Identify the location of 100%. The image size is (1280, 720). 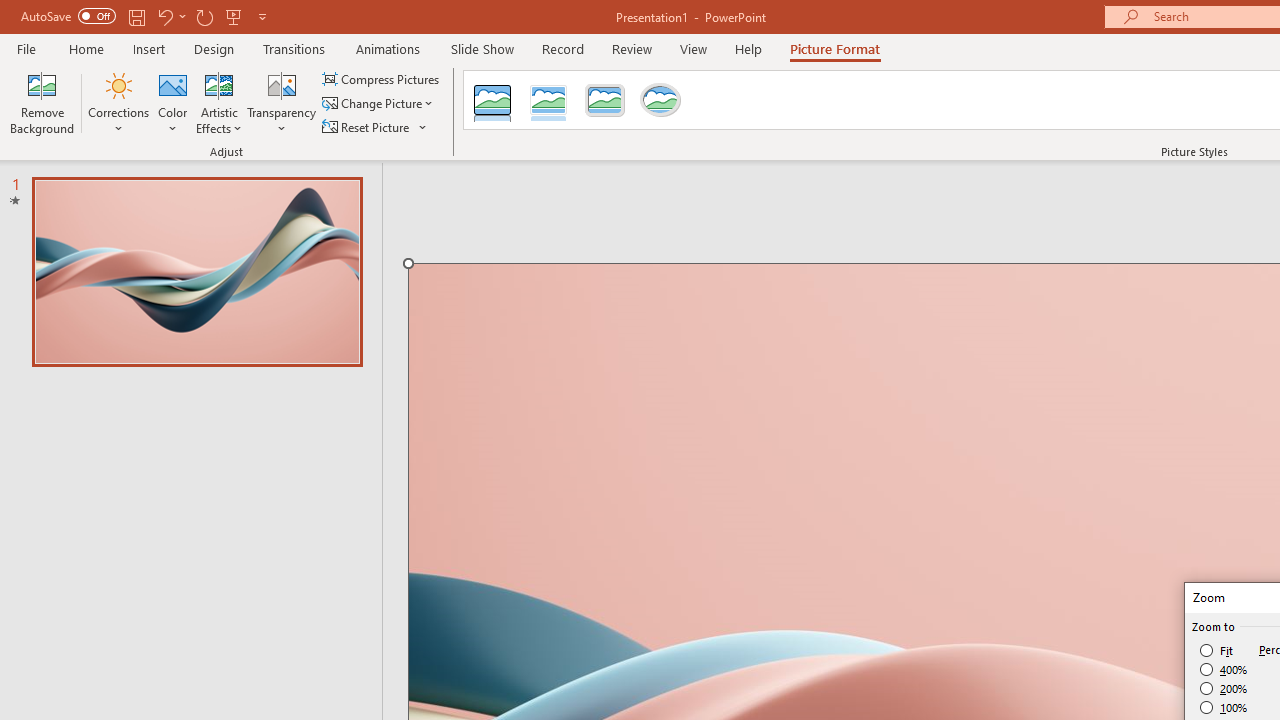
(1224, 707).